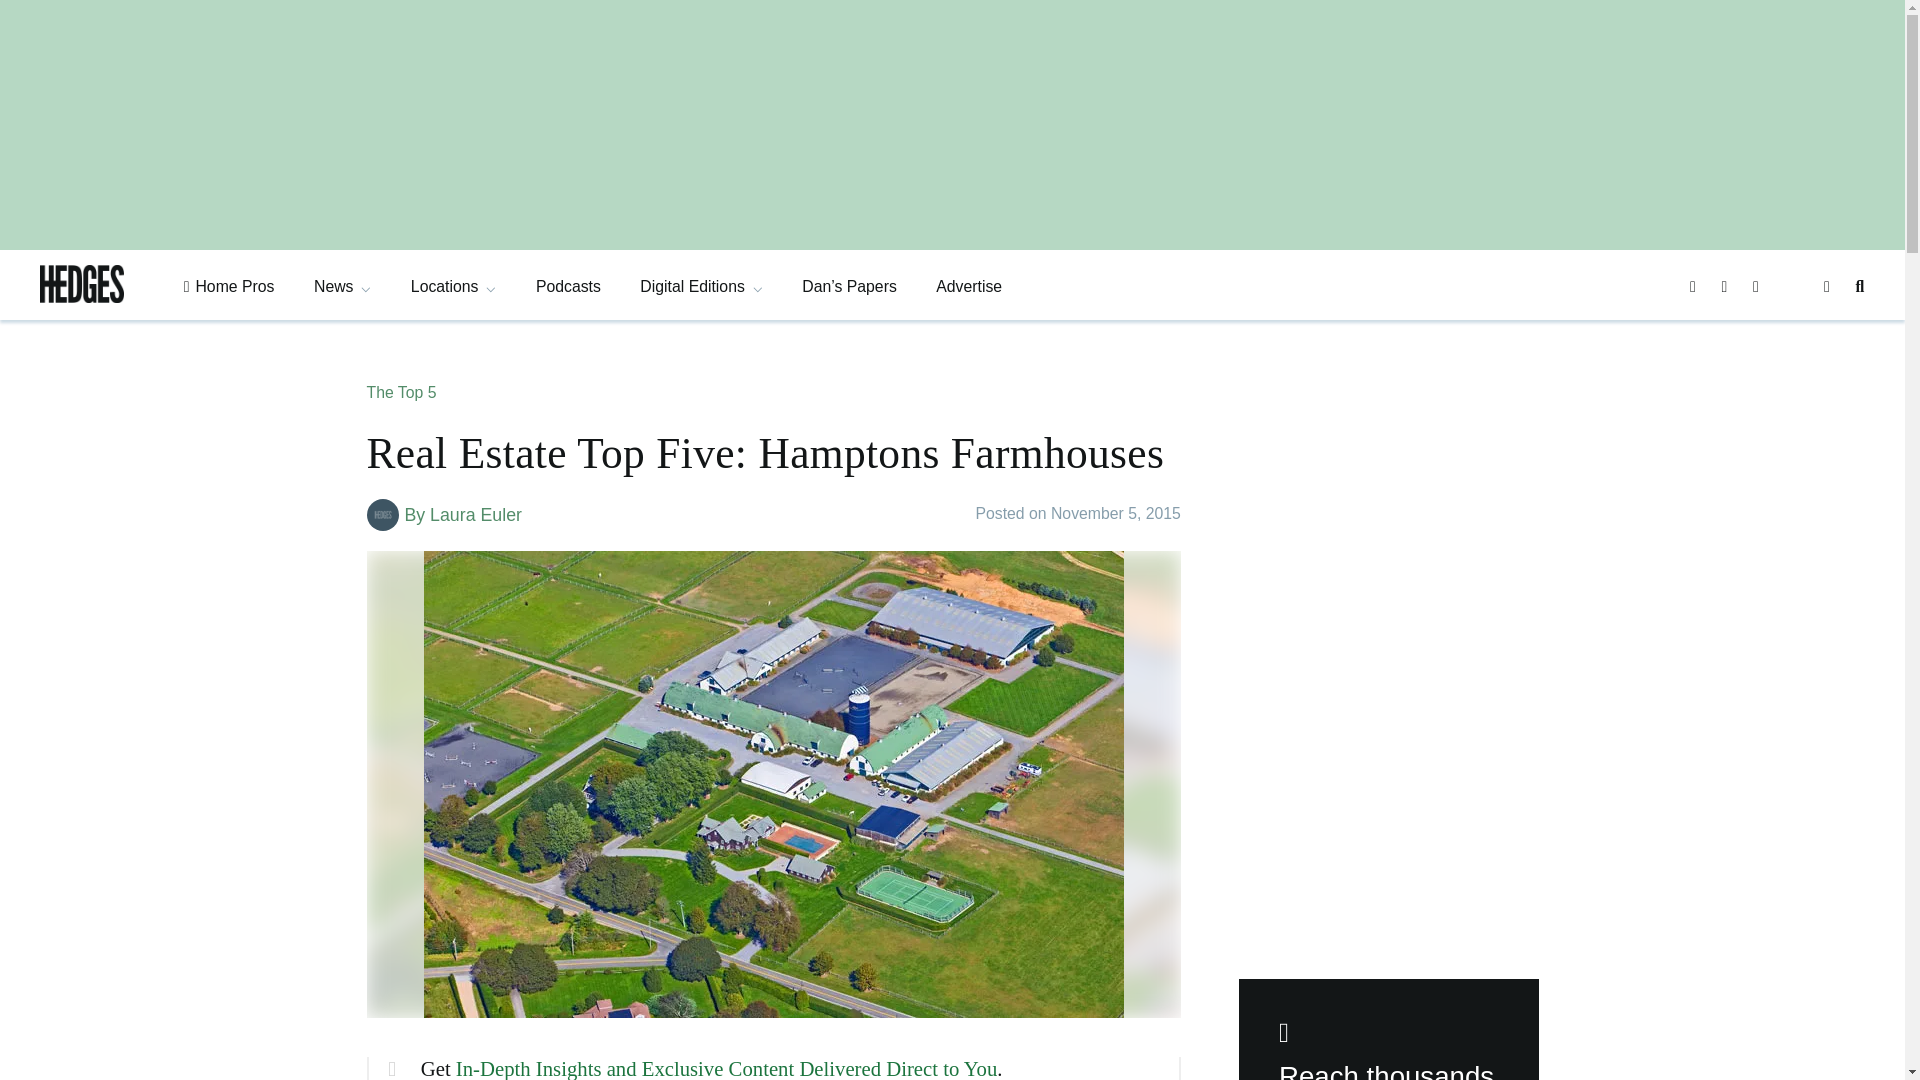 This screenshot has width=1920, height=1080. Describe the element at coordinates (229, 286) in the screenshot. I see `Home Pros` at that location.